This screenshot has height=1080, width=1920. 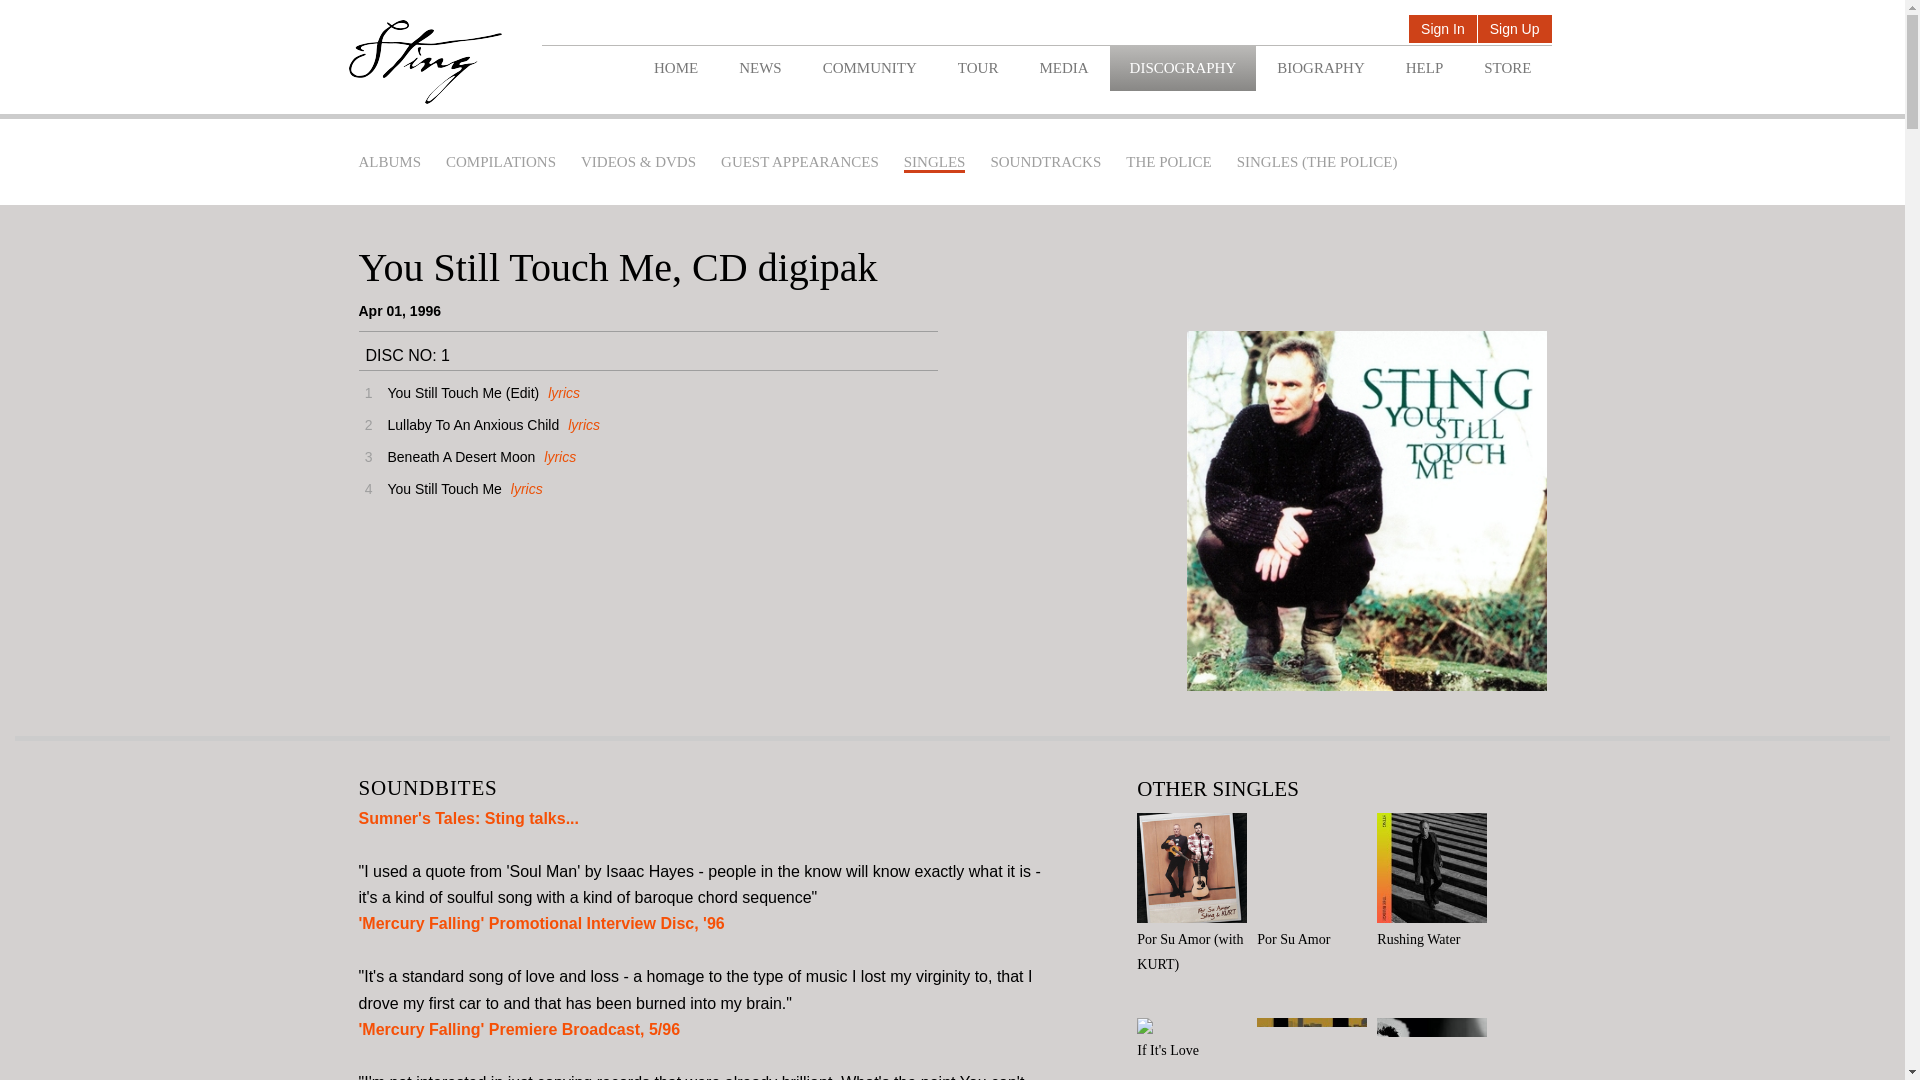 I want to click on If It's Love, so click(x=1196, y=1040).